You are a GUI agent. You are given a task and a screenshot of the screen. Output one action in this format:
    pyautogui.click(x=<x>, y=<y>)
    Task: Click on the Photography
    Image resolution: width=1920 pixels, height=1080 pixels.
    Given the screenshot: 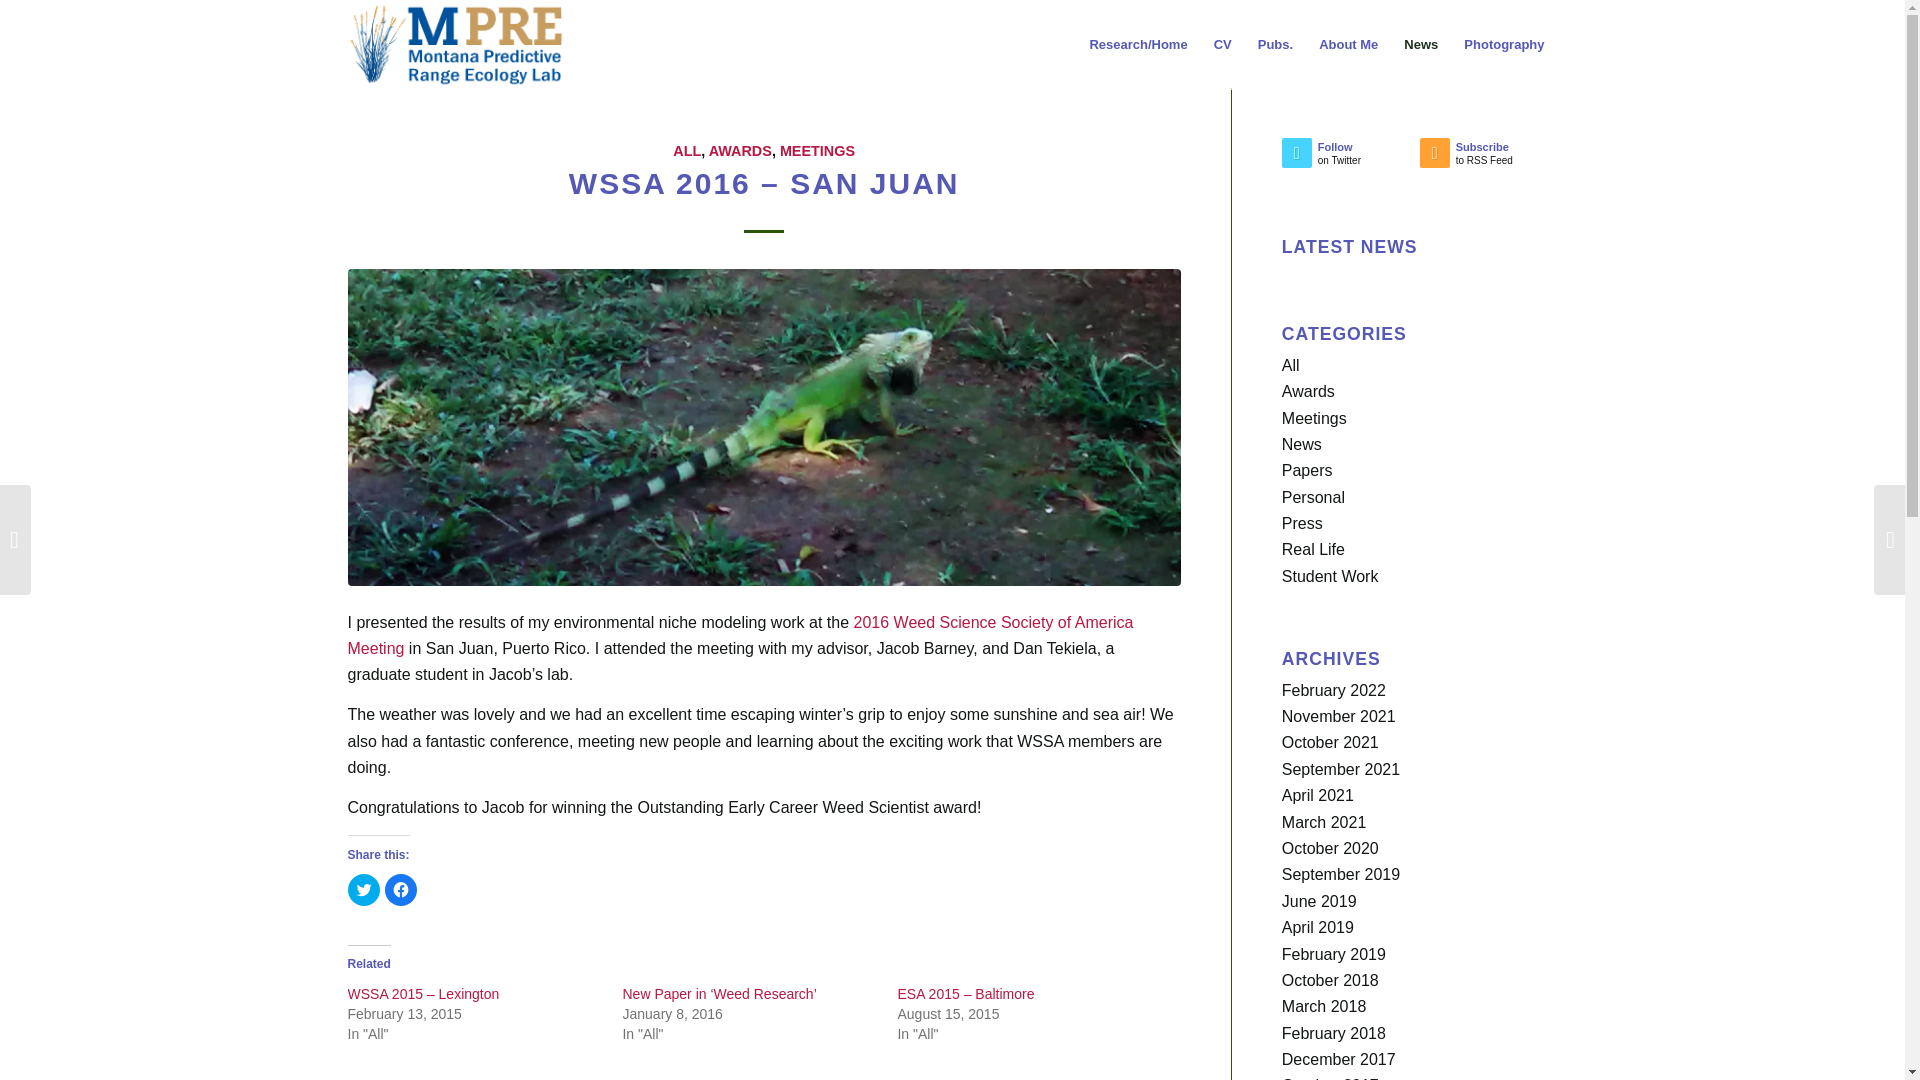 What is the action you would take?
    pyautogui.click(x=1504, y=44)
    